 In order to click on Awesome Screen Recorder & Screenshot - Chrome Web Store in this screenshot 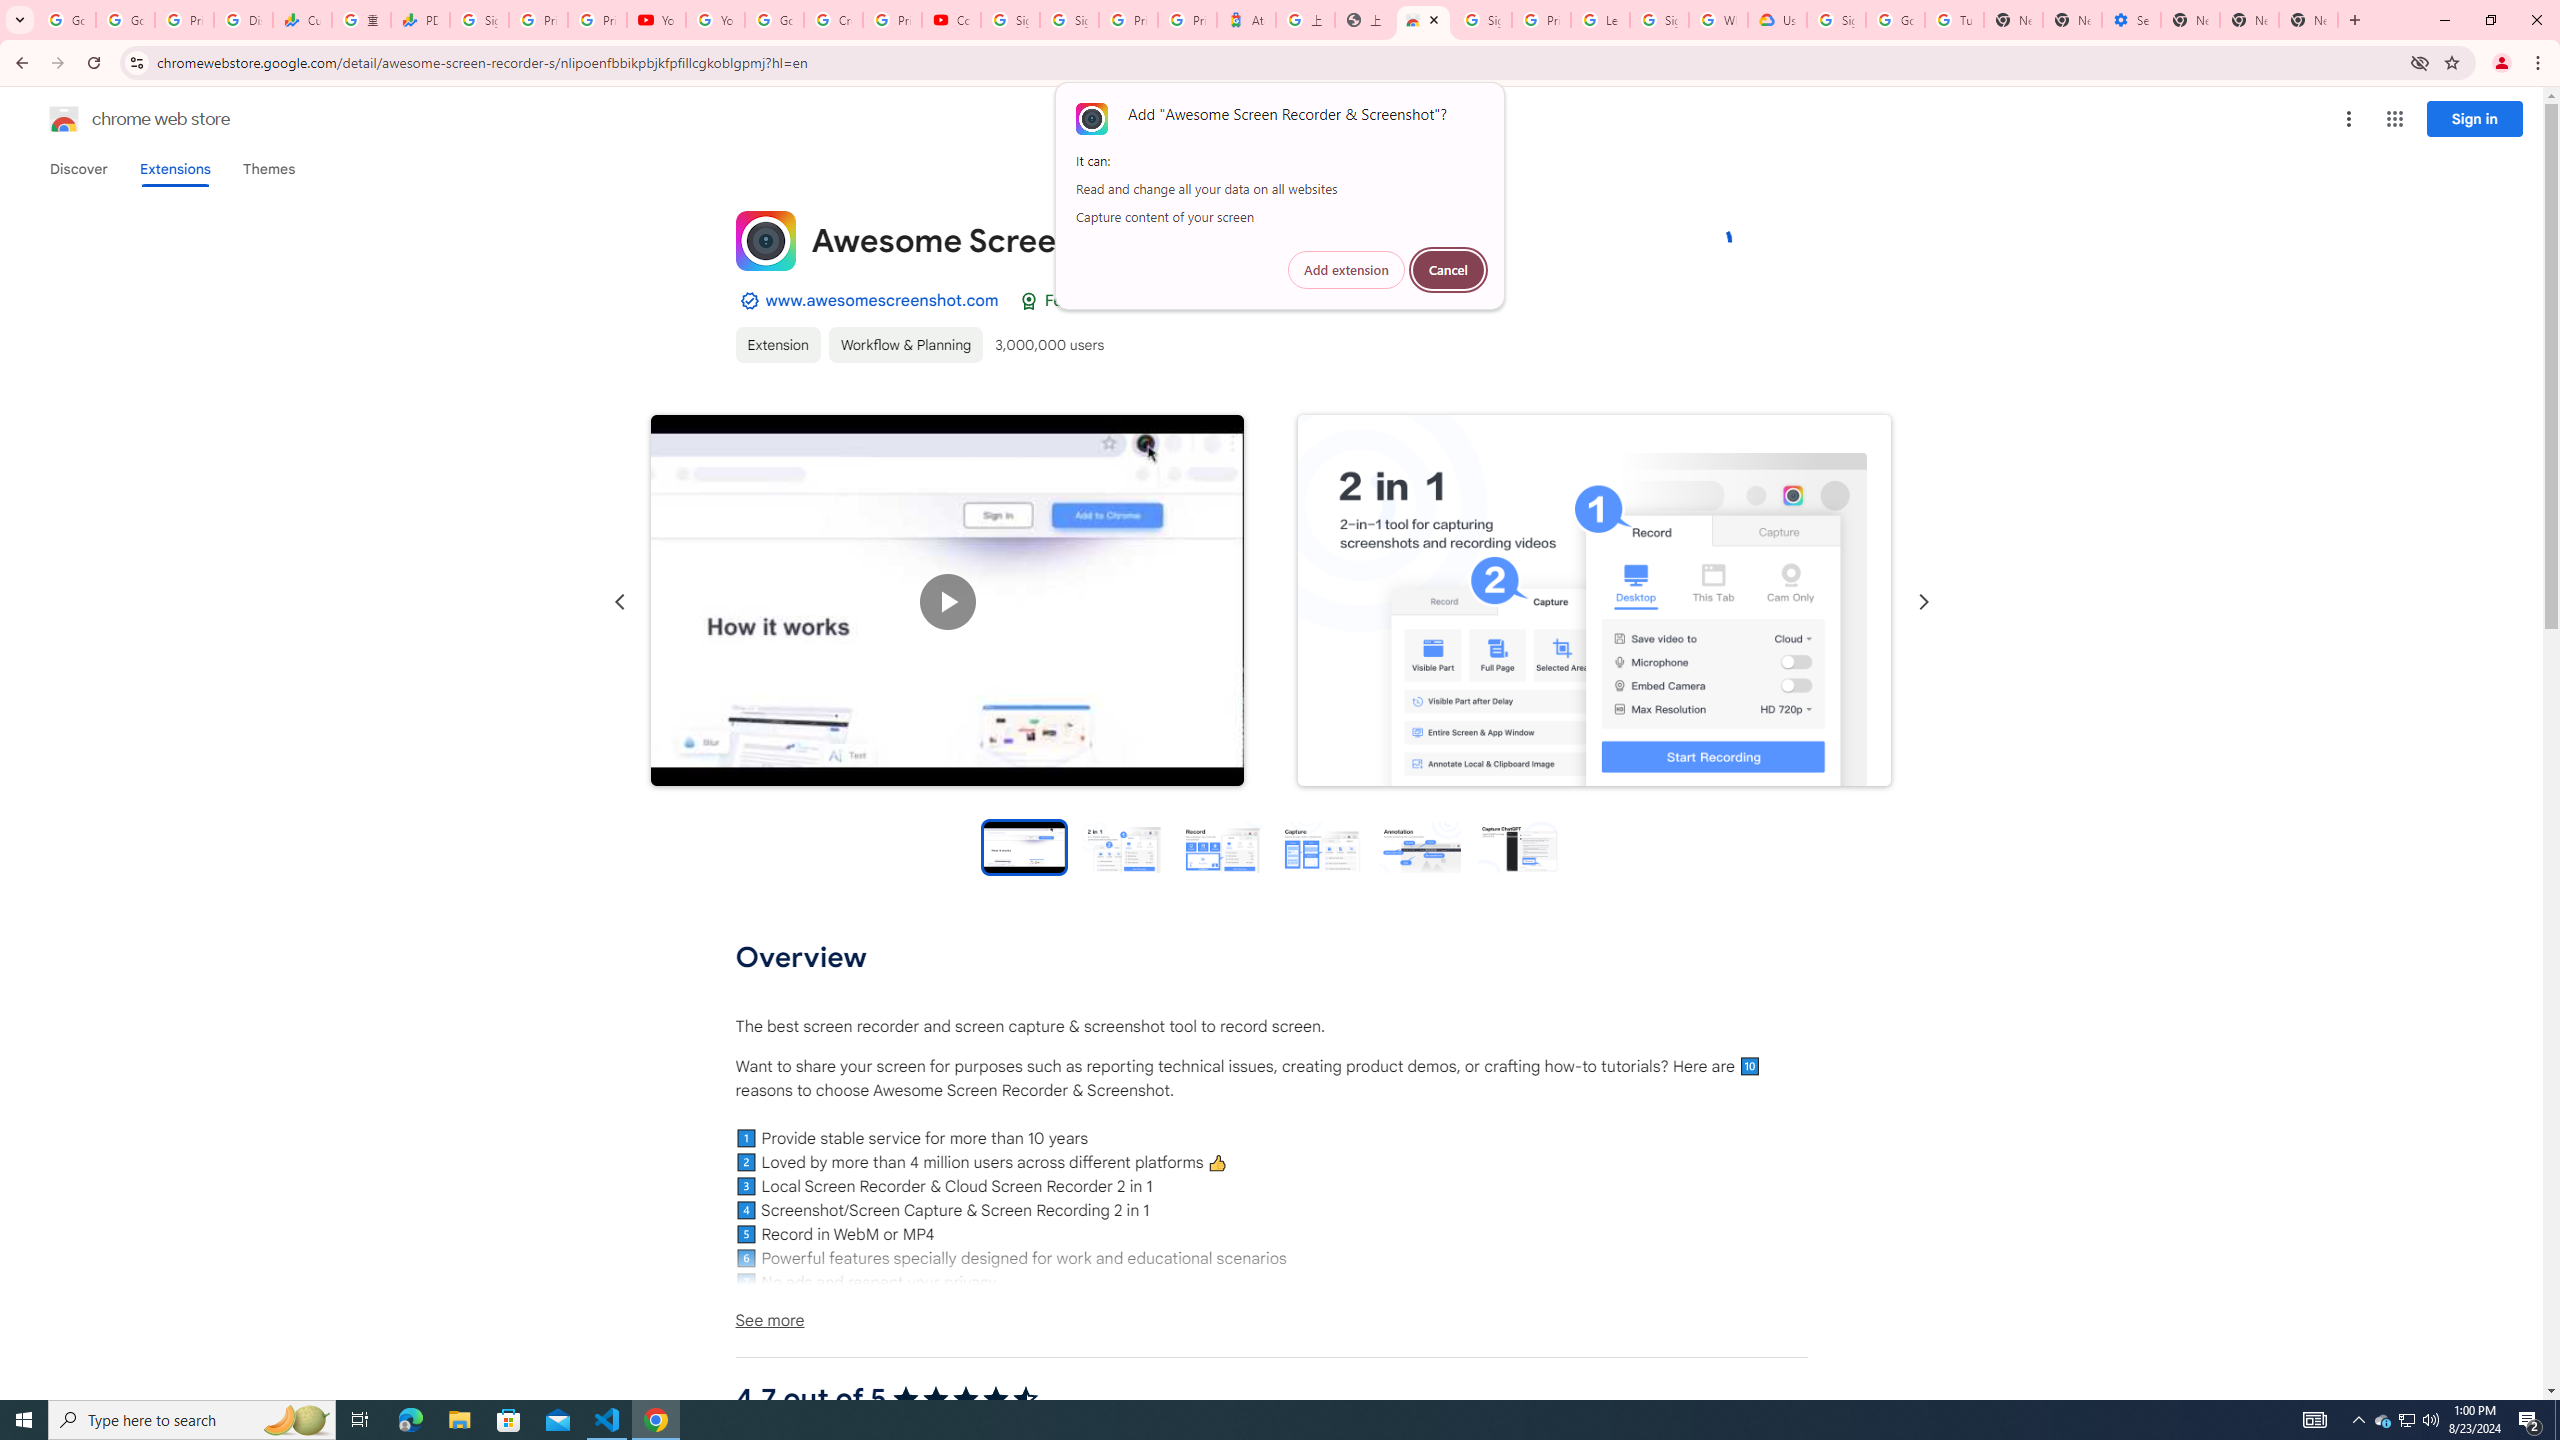, I will do `click(1422, 20)`.